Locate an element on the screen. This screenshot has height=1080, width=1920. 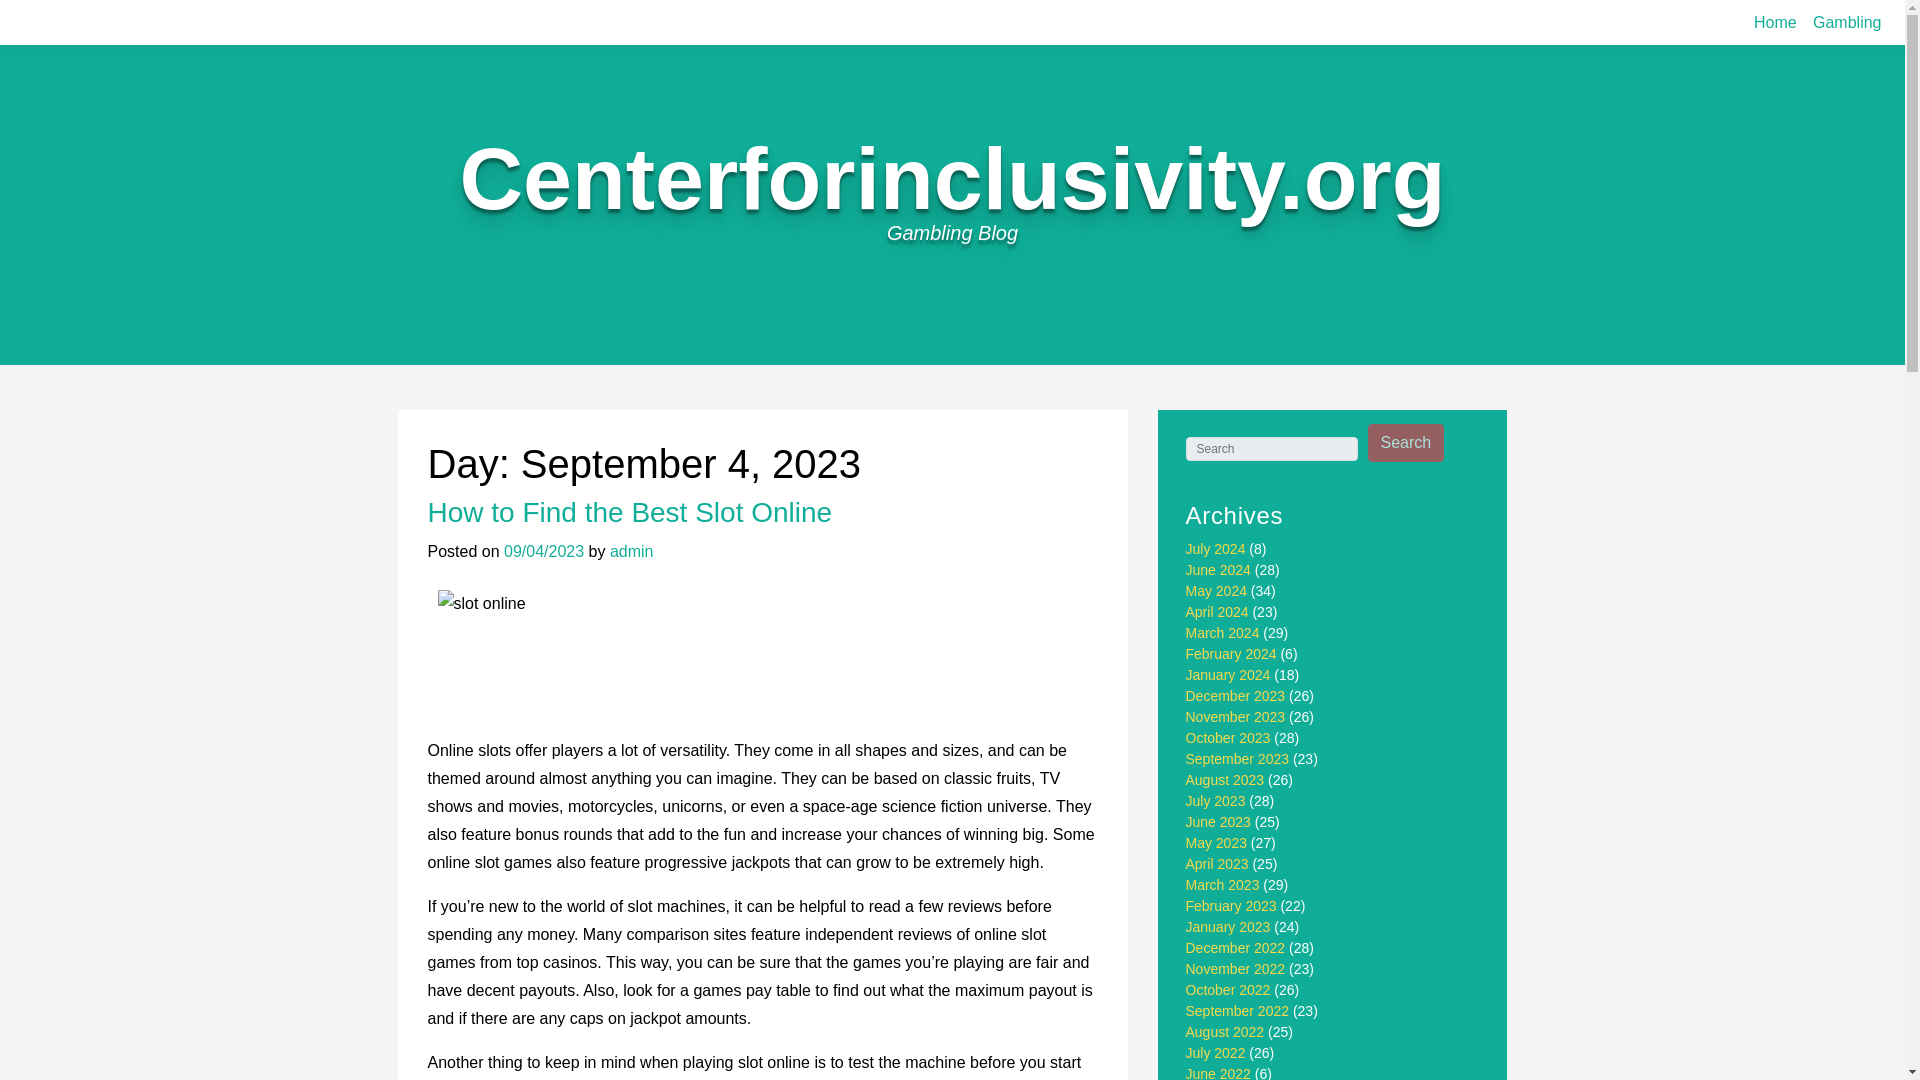
September 2023 is located at coordinates (1238, 758).